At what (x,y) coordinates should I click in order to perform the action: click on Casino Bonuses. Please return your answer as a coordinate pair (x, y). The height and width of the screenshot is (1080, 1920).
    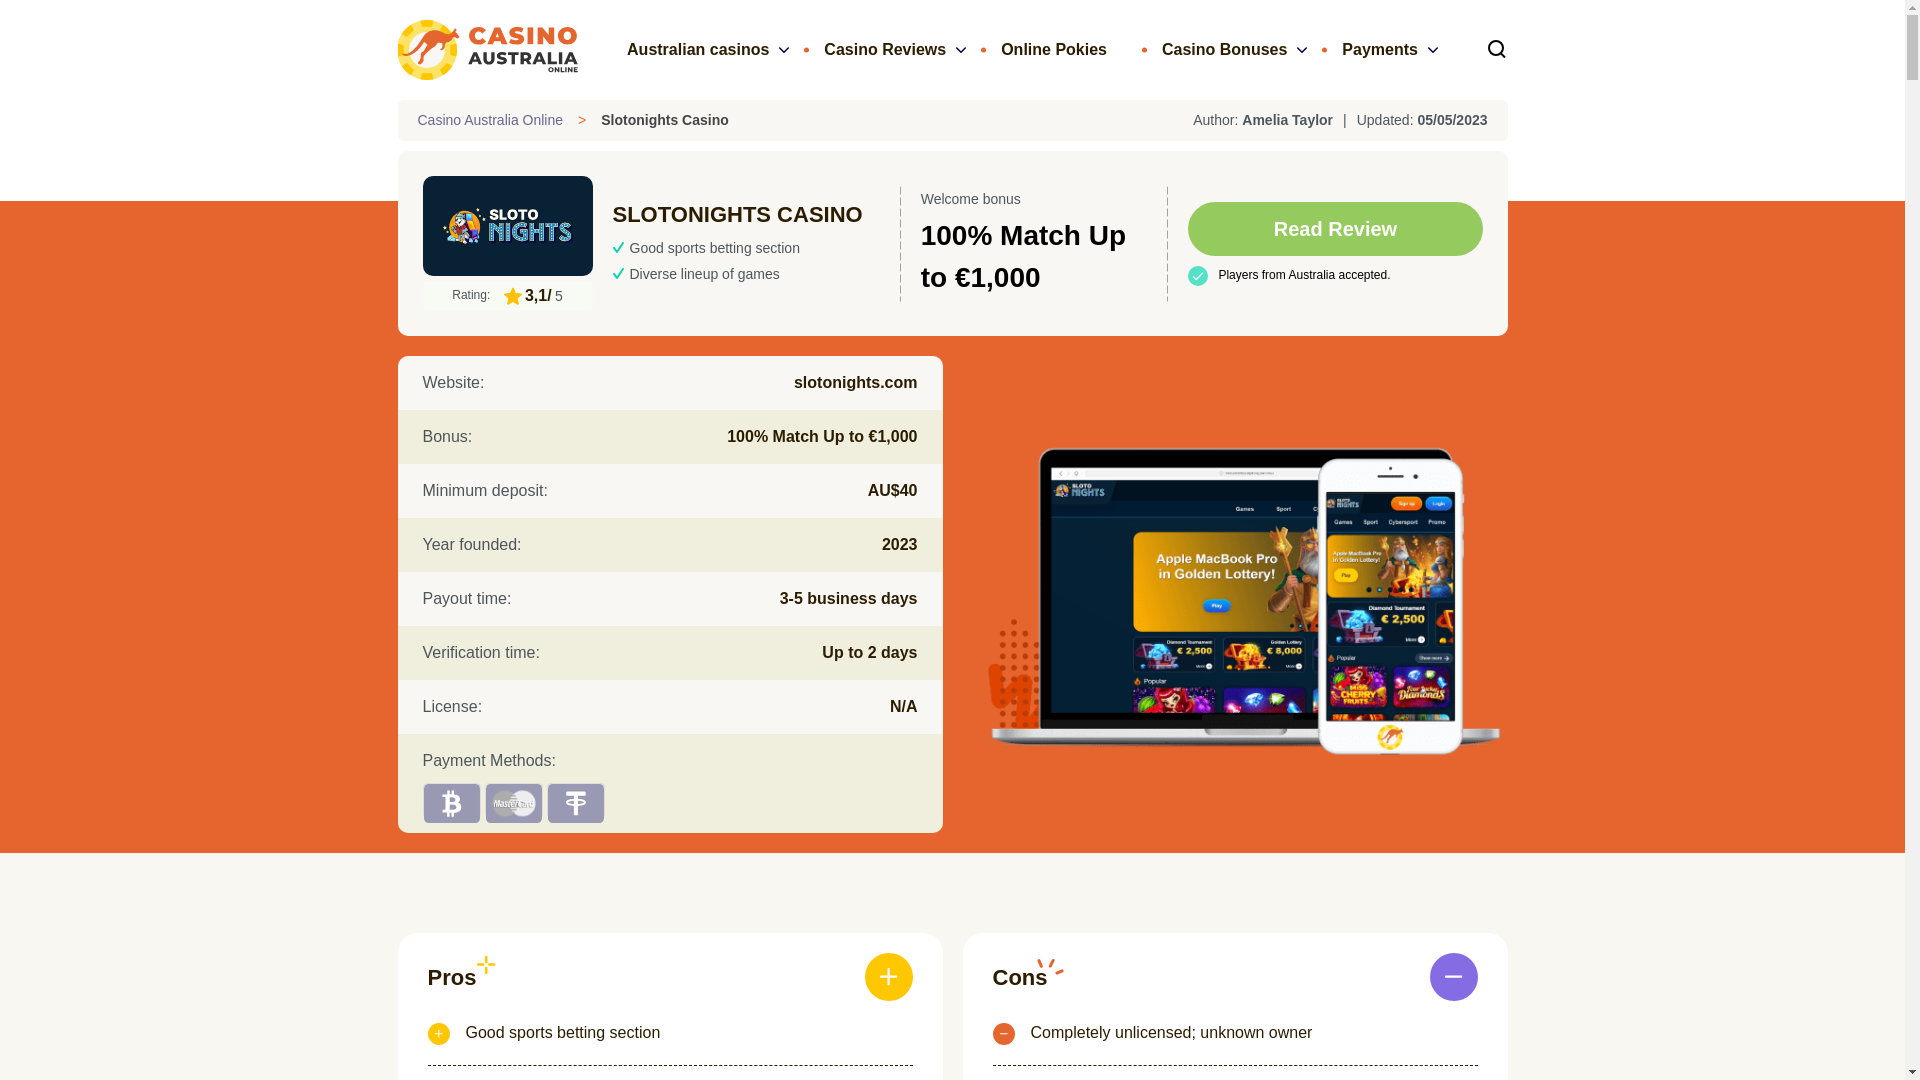
    Looking at the image, I should click on (1224, 49).